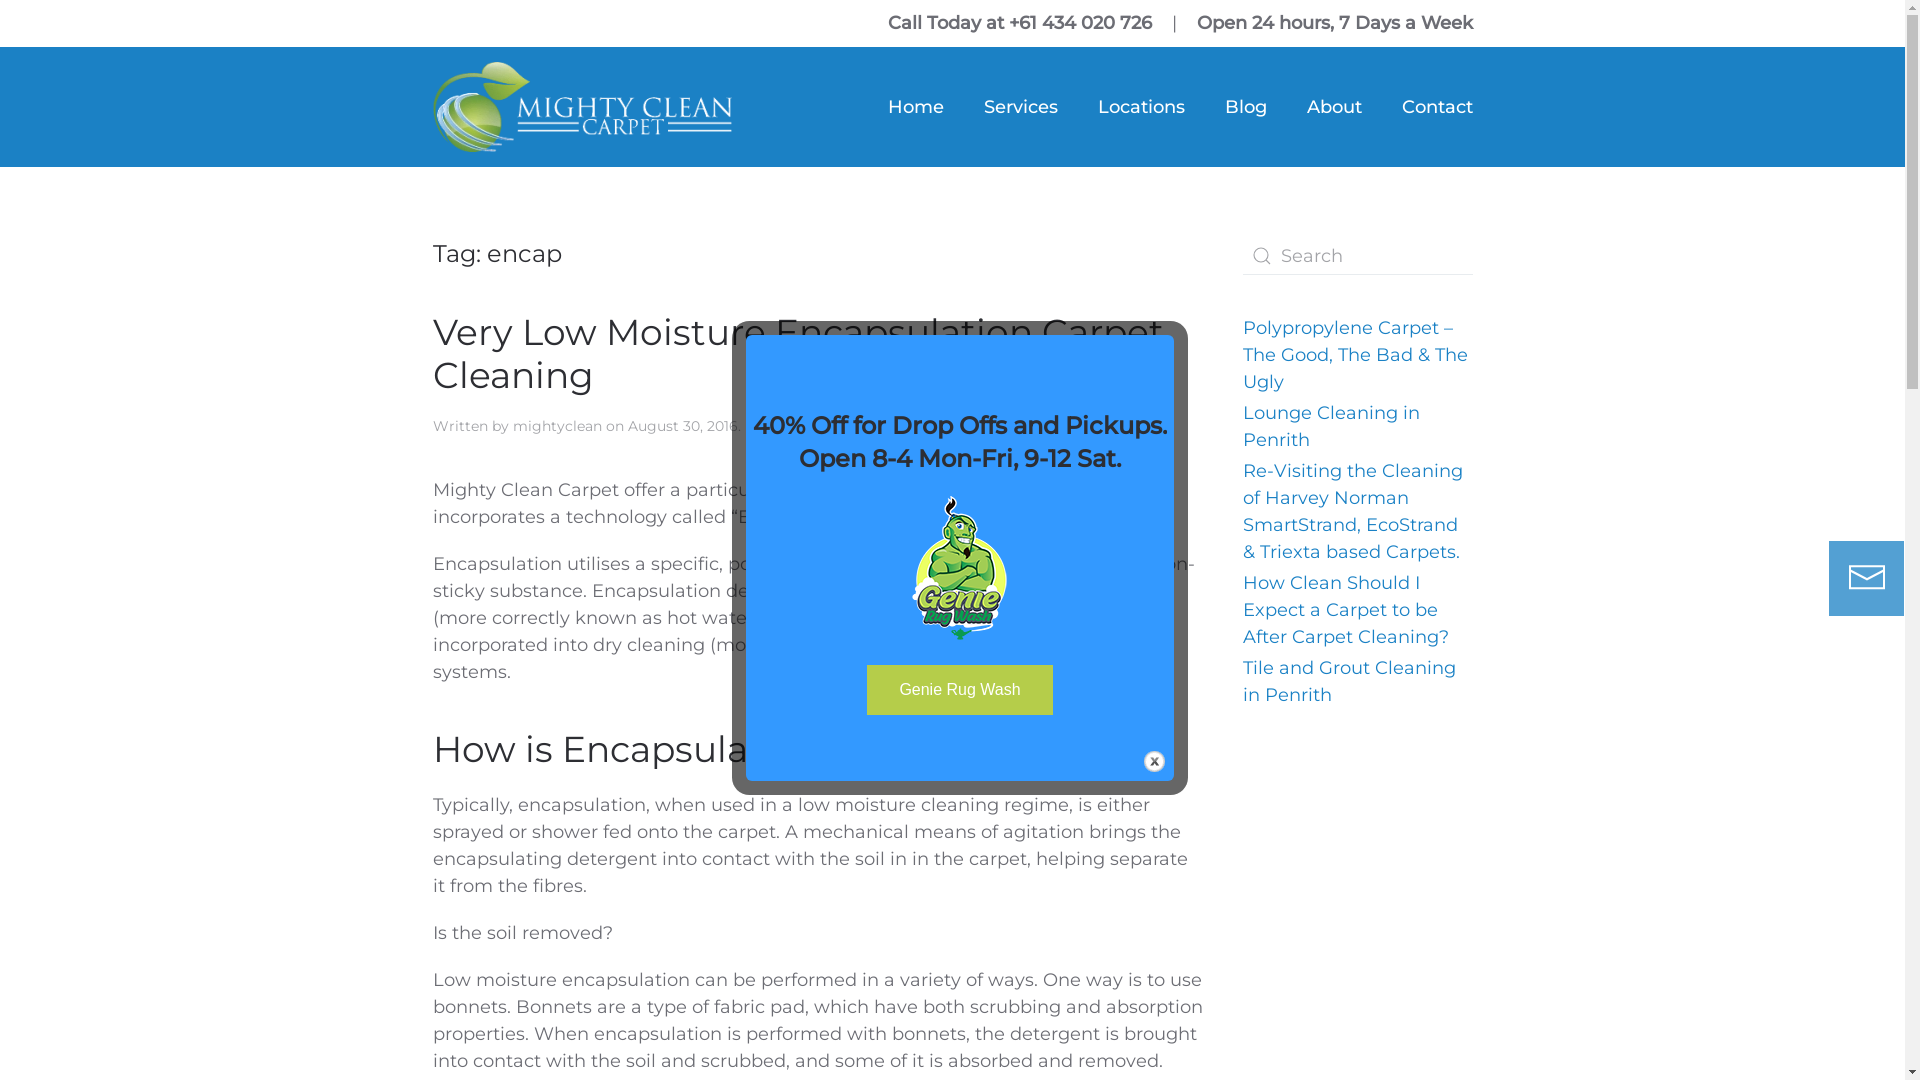  Describe the element at coordinates (960, 689) in the screenshot. I see `Genie Rug Wash` at that location.